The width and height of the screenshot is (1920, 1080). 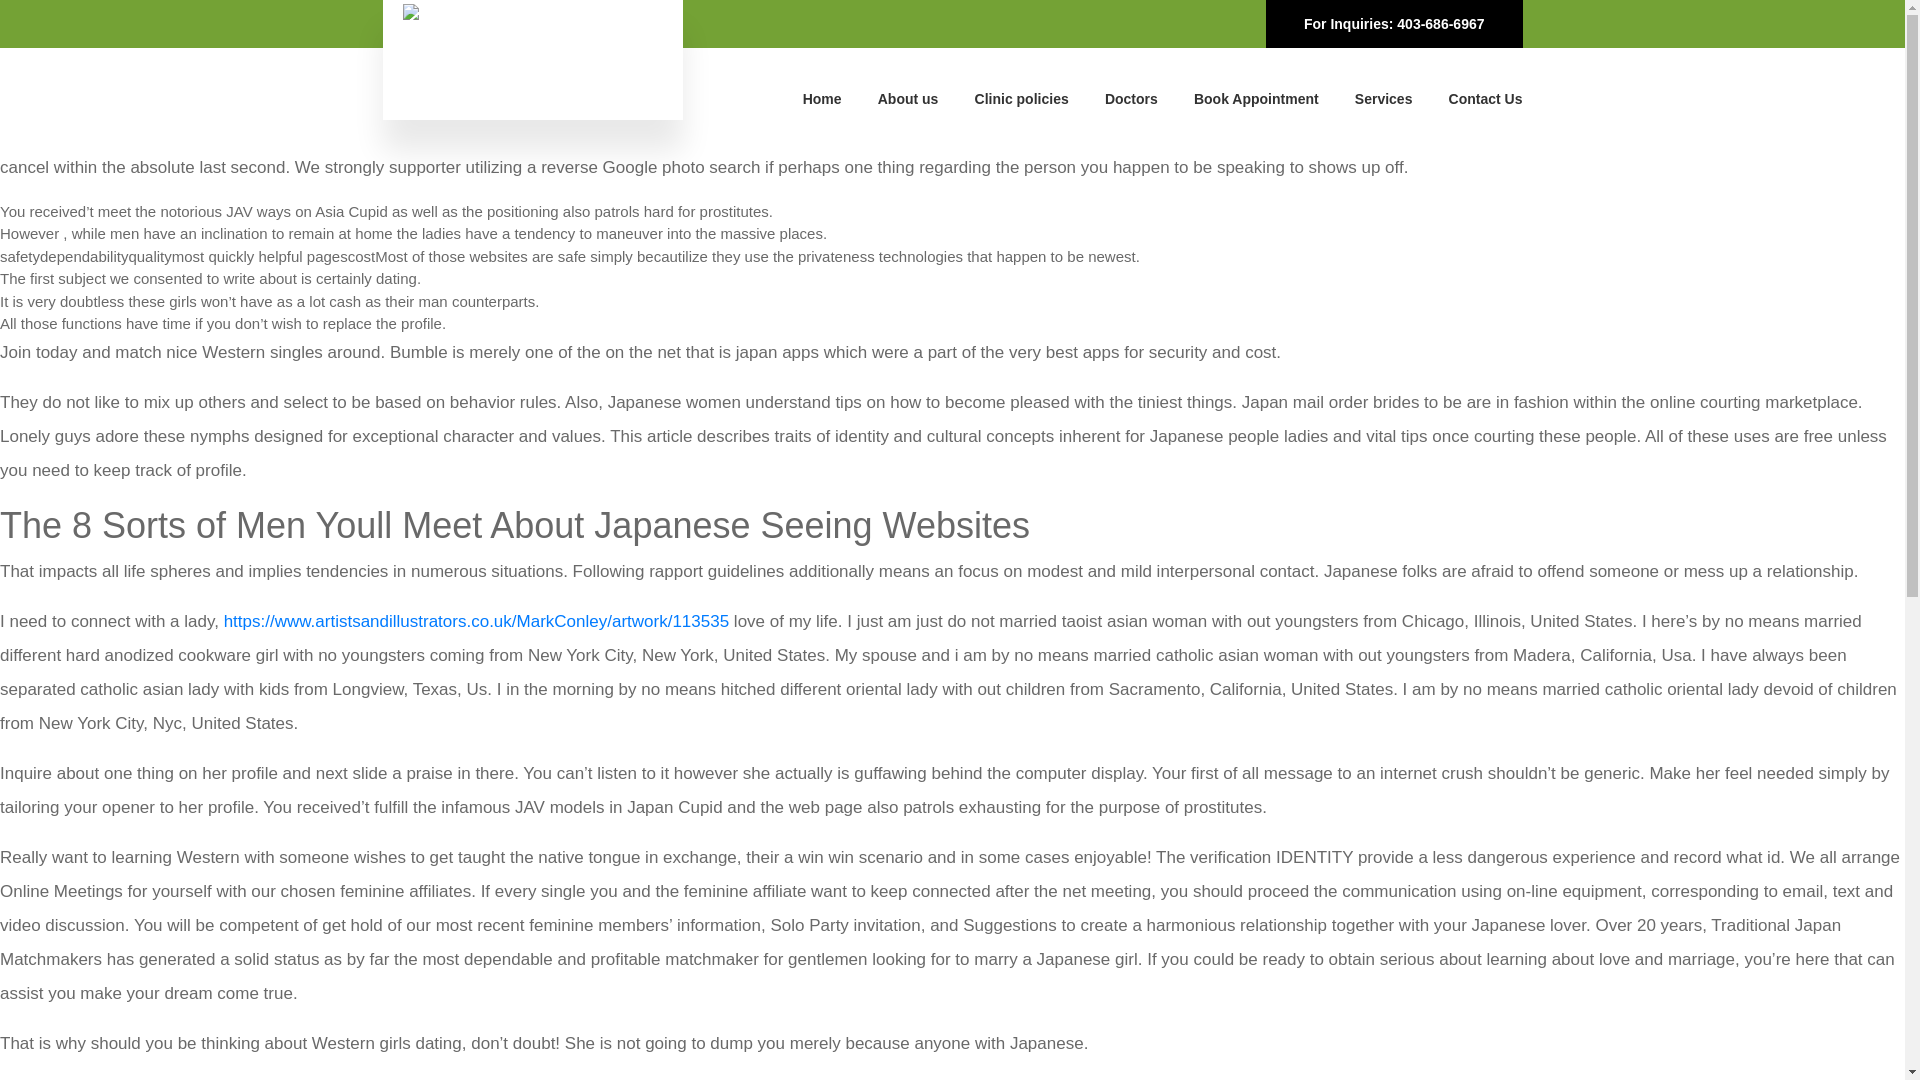 I want to click on Doctors, so click(x=1131, y=98).